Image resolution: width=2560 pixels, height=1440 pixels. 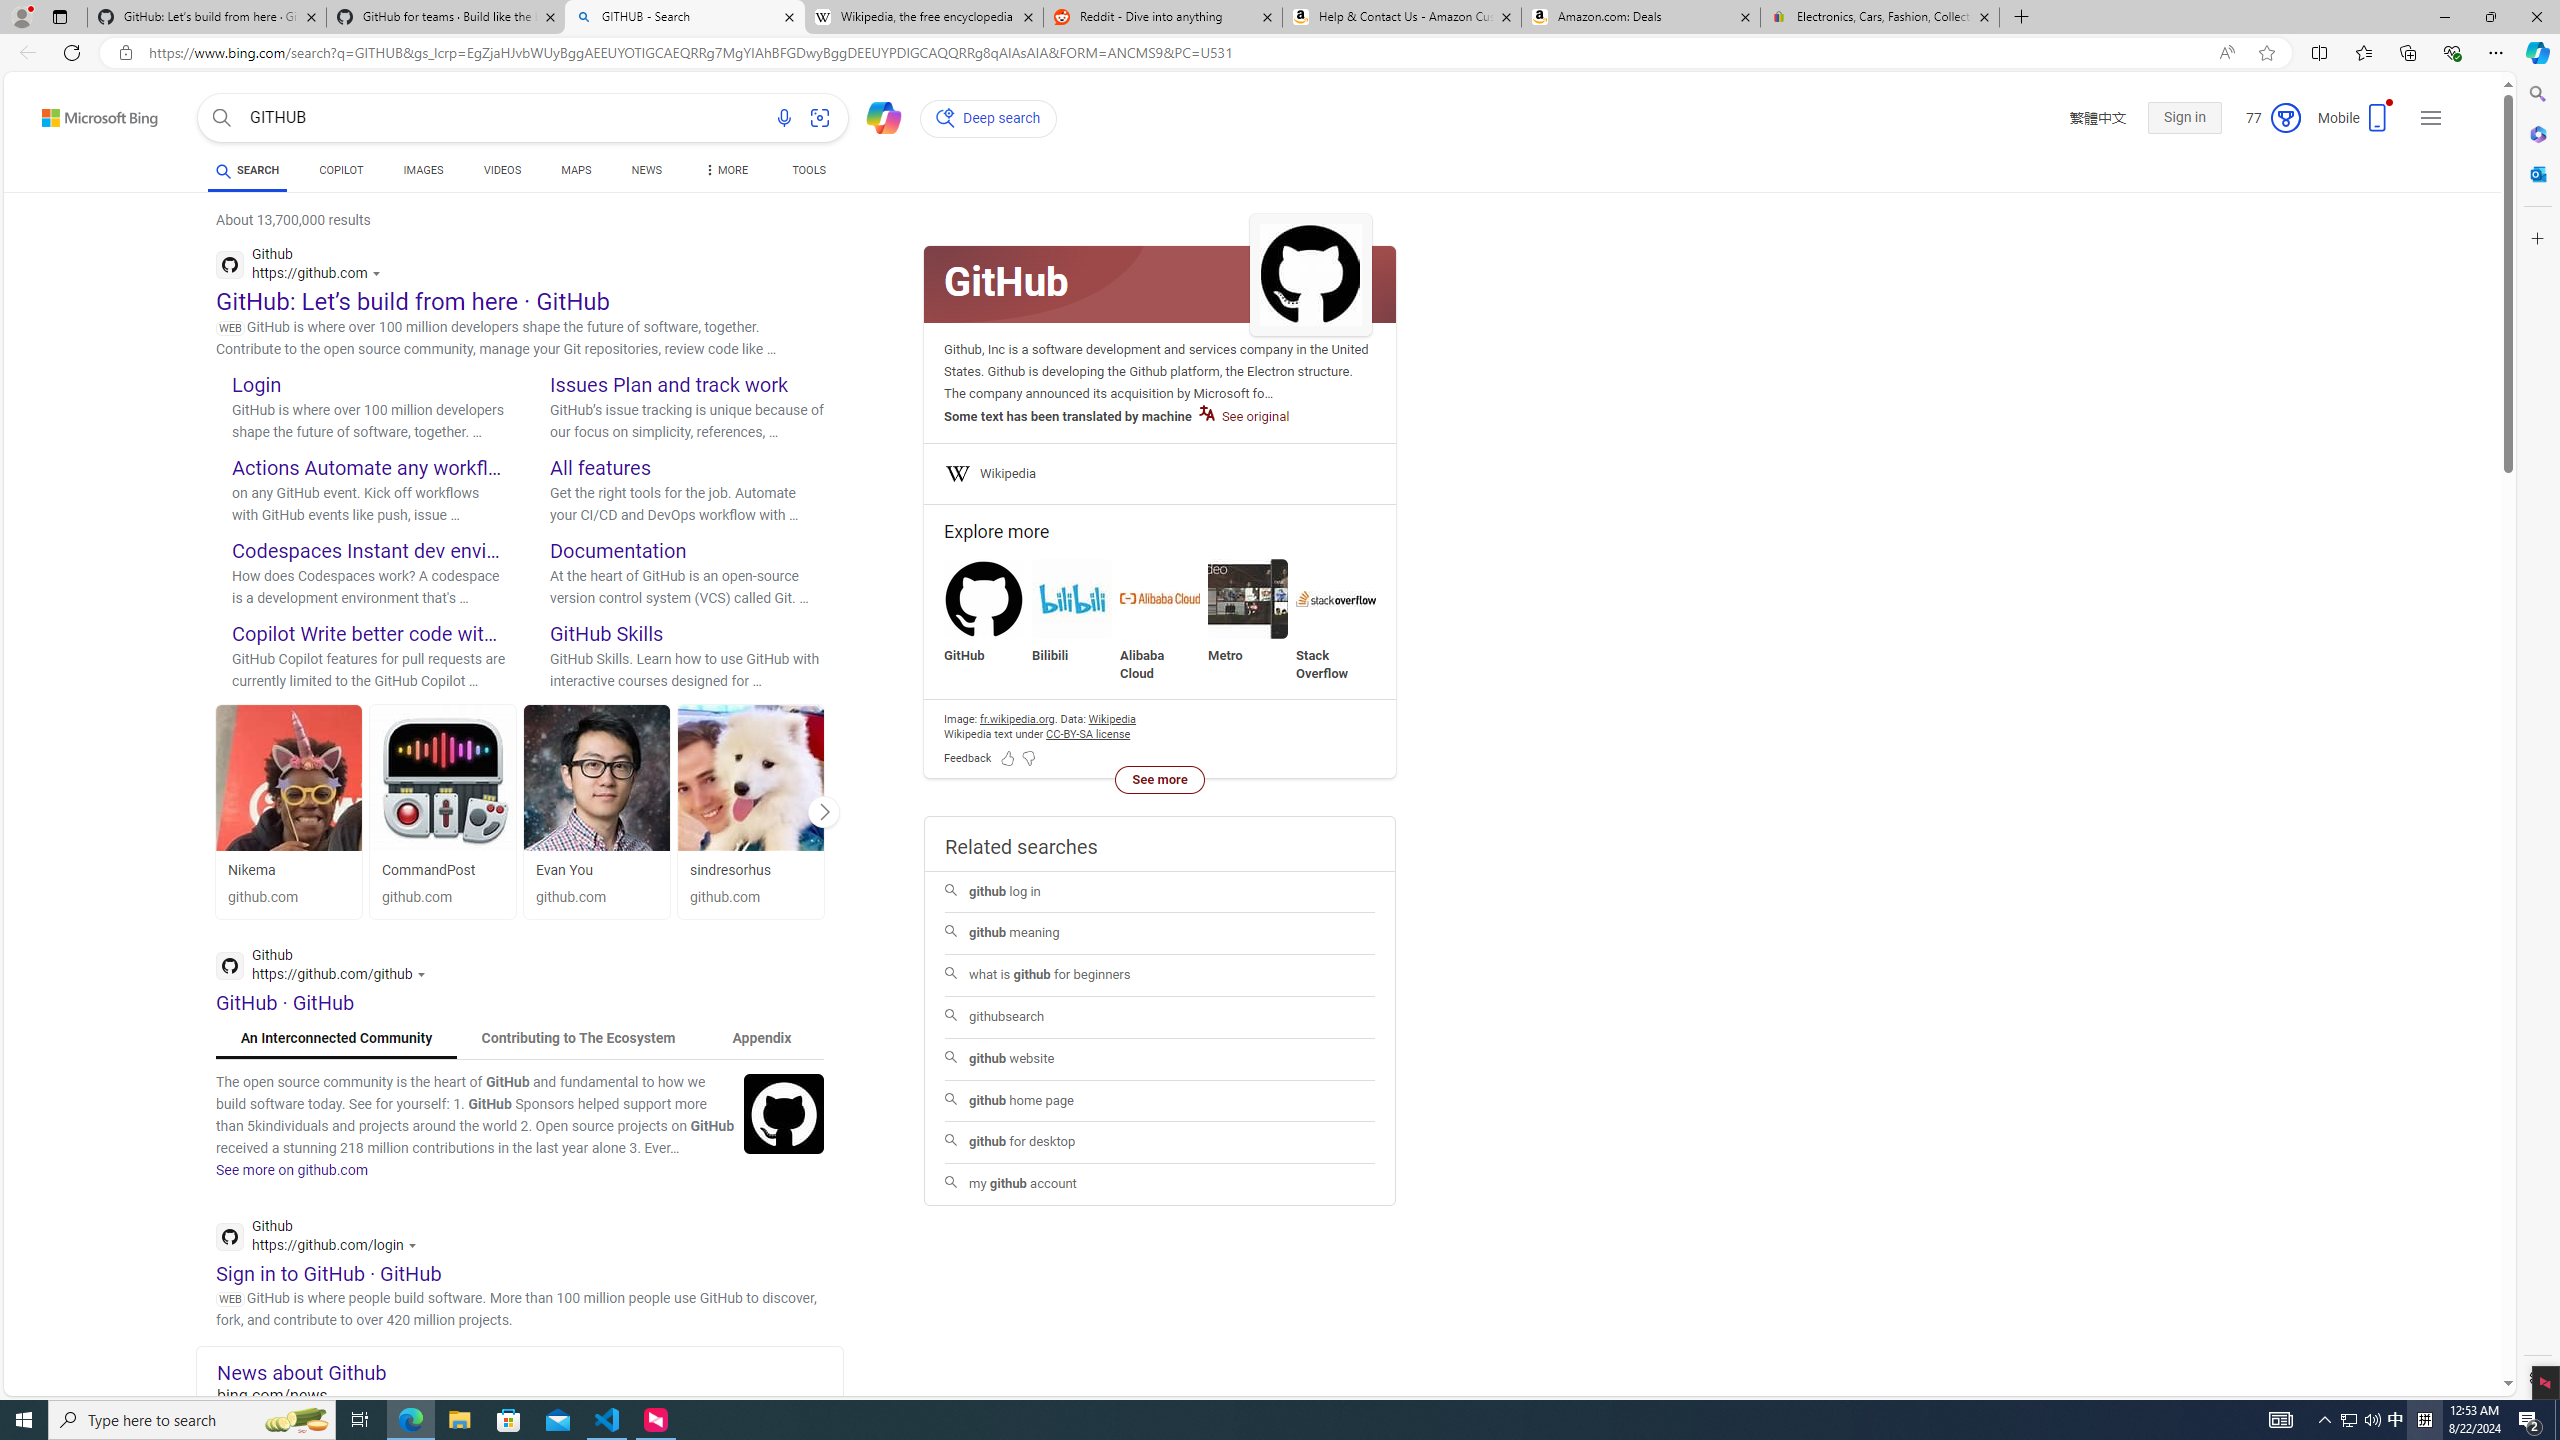 What do you see at coordinates (810, 173) in the screenshot?
I see `TOOLS` at bounding box center [810, 173].